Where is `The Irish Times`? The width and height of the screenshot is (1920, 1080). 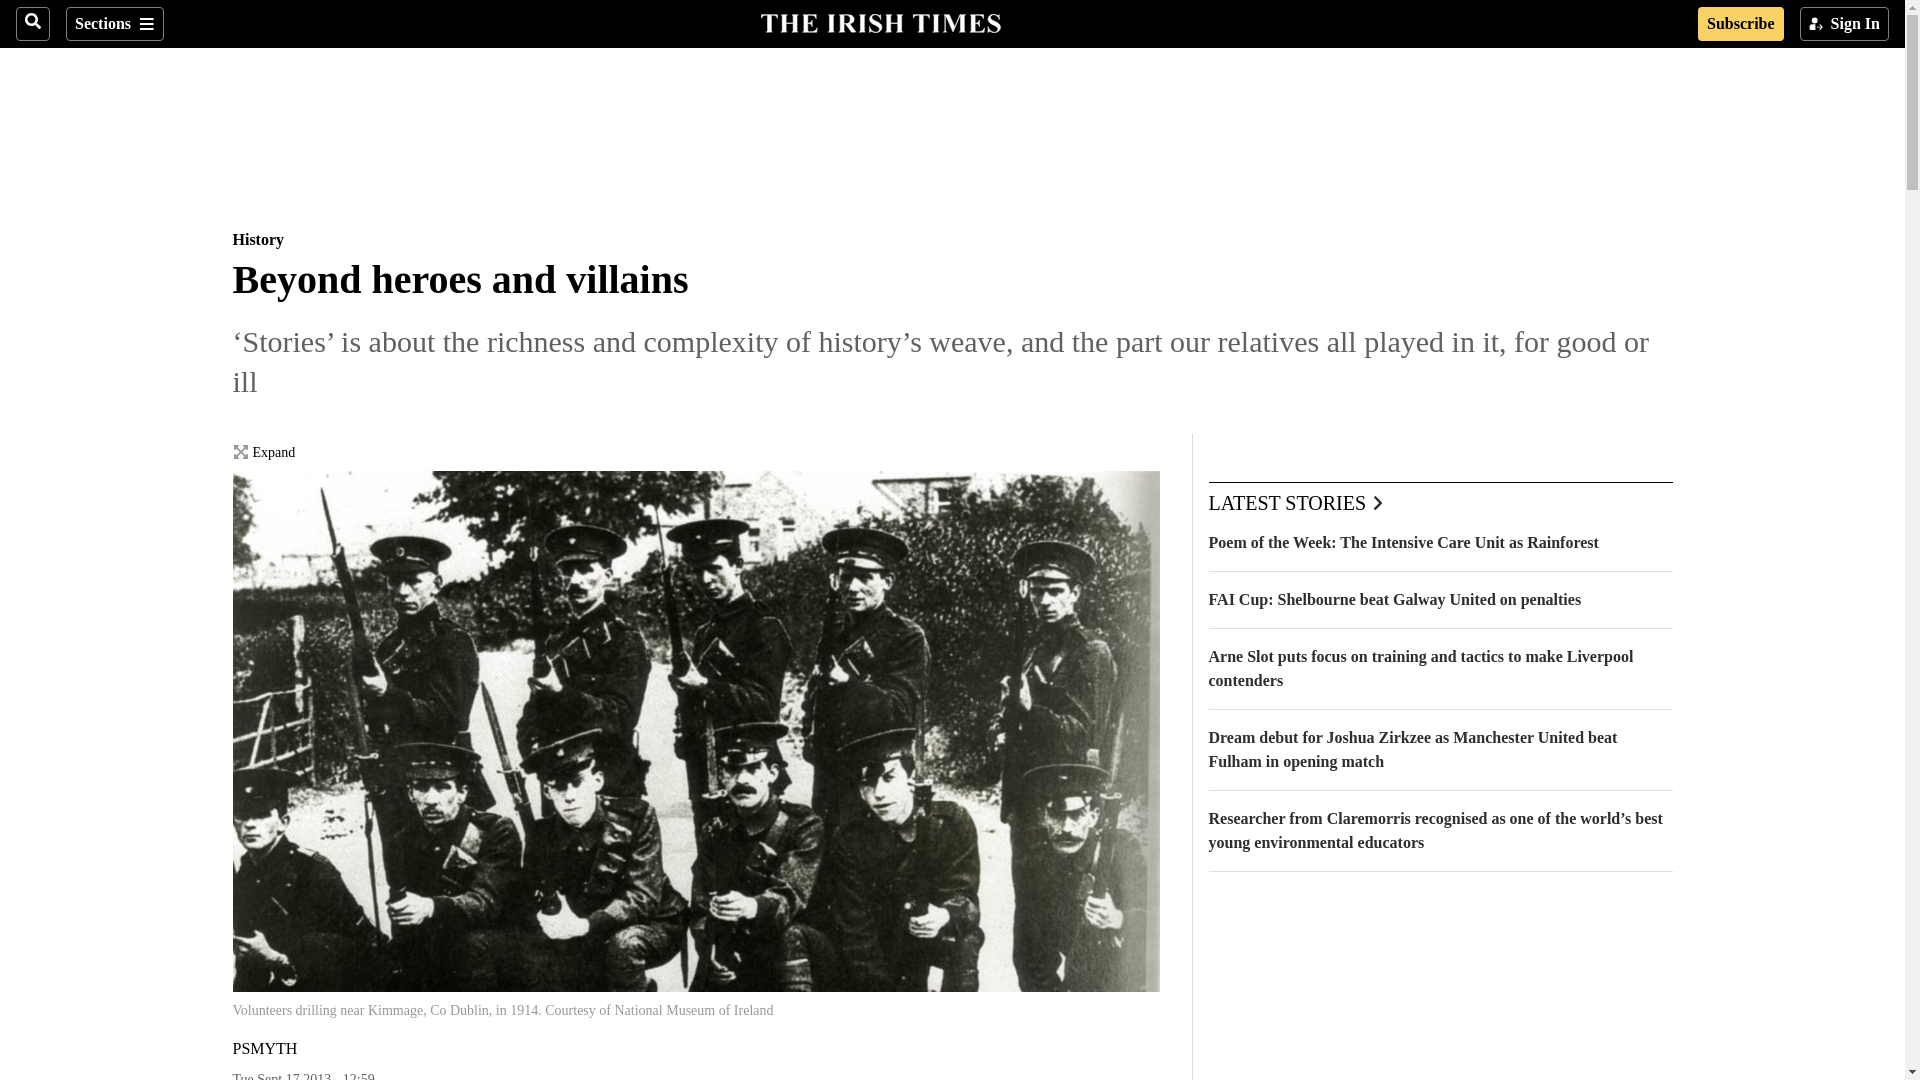
The Irish Times is located at coordinates (880, 21).